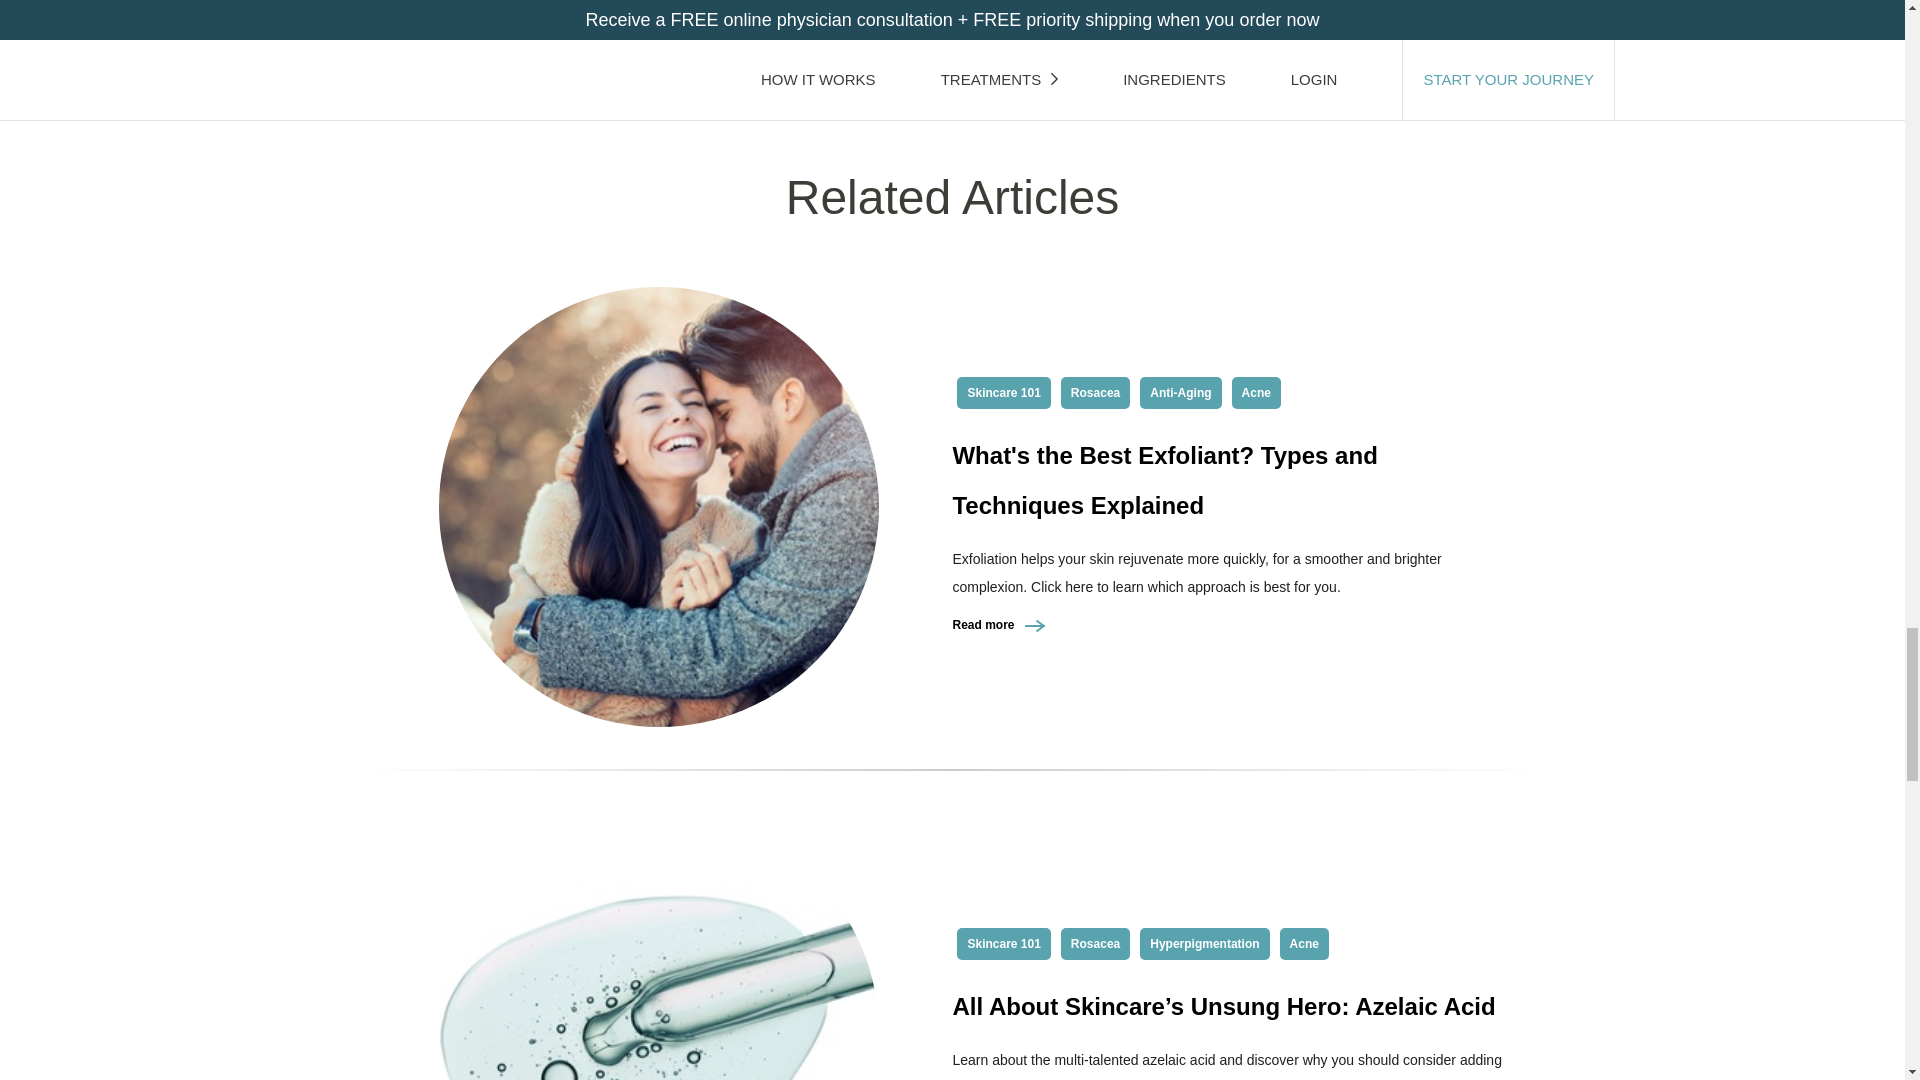 This screenshot has width=1920, height=1080. I want to click on What's the Best Exfoliant? Types and Techniques Explained, so click(1164, 480).